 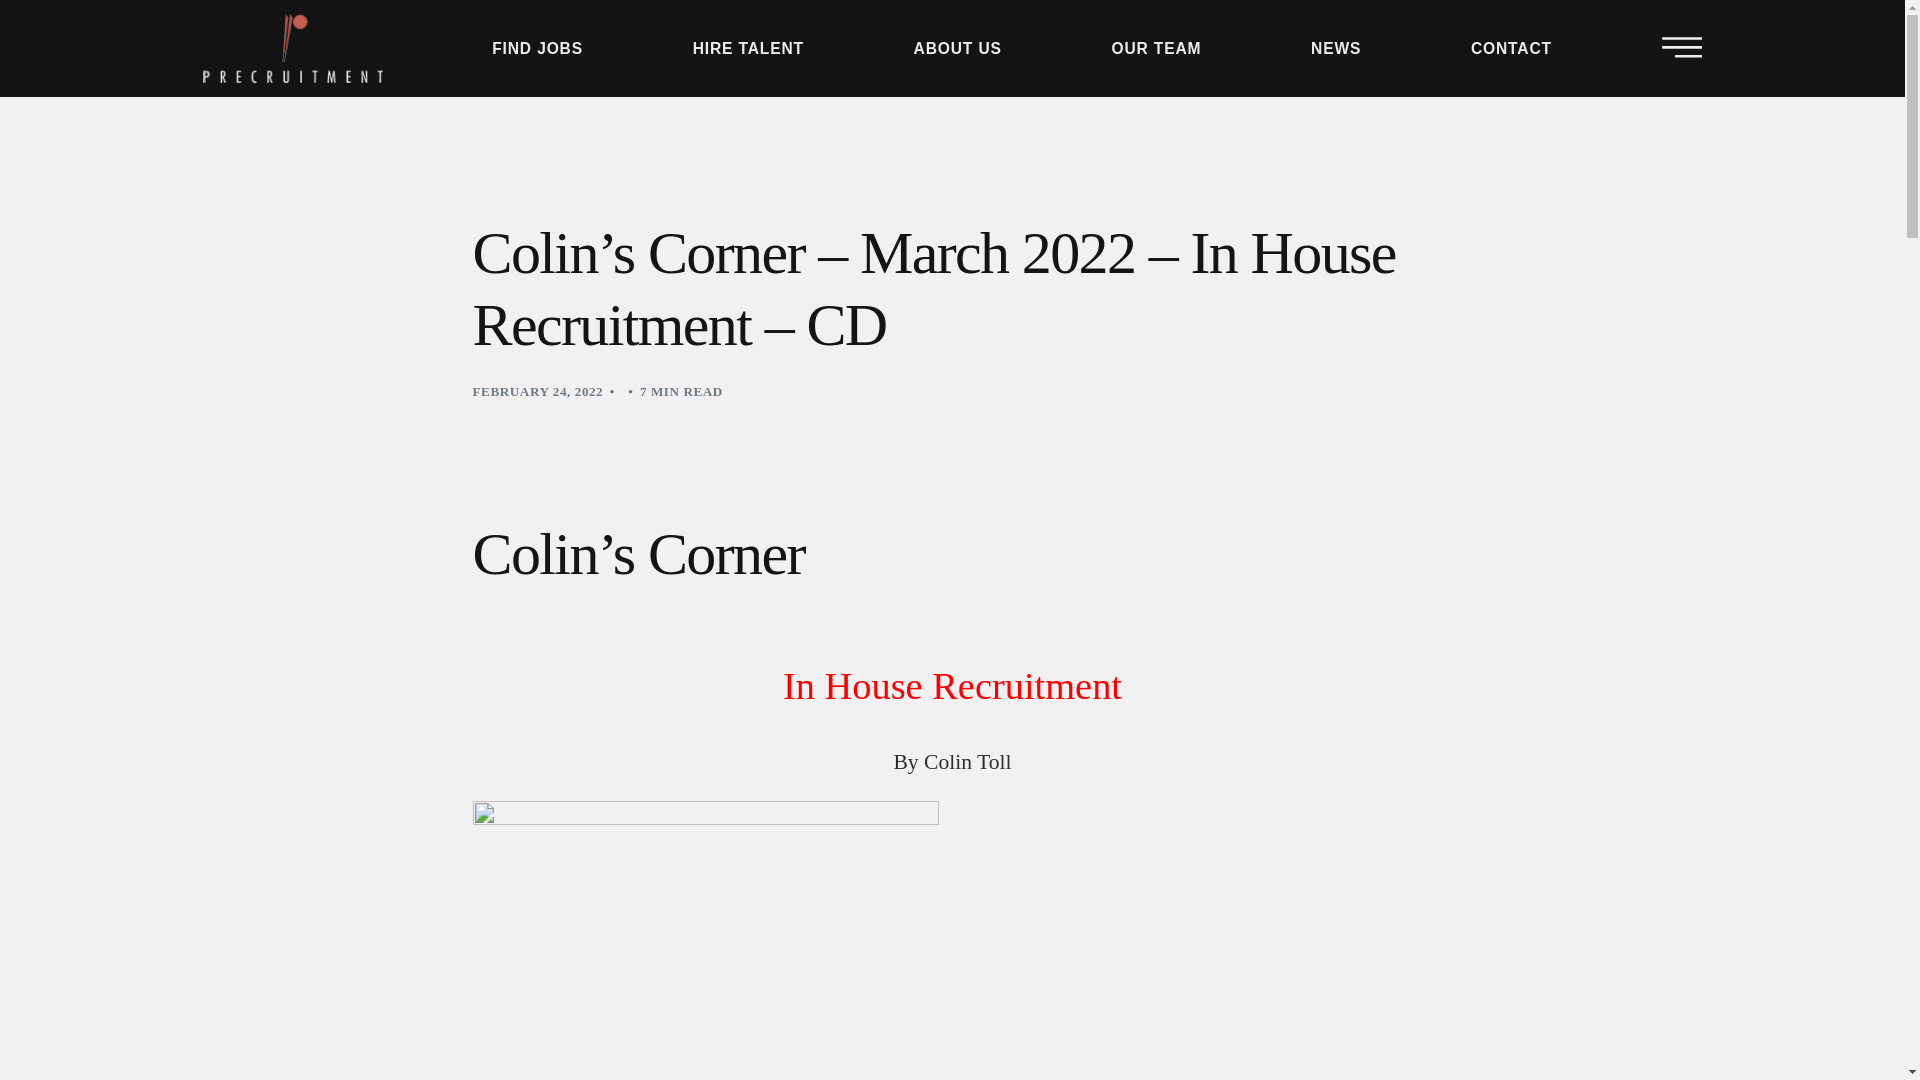 I want to click on HIRE TALENT, so click(x=624, y=40).